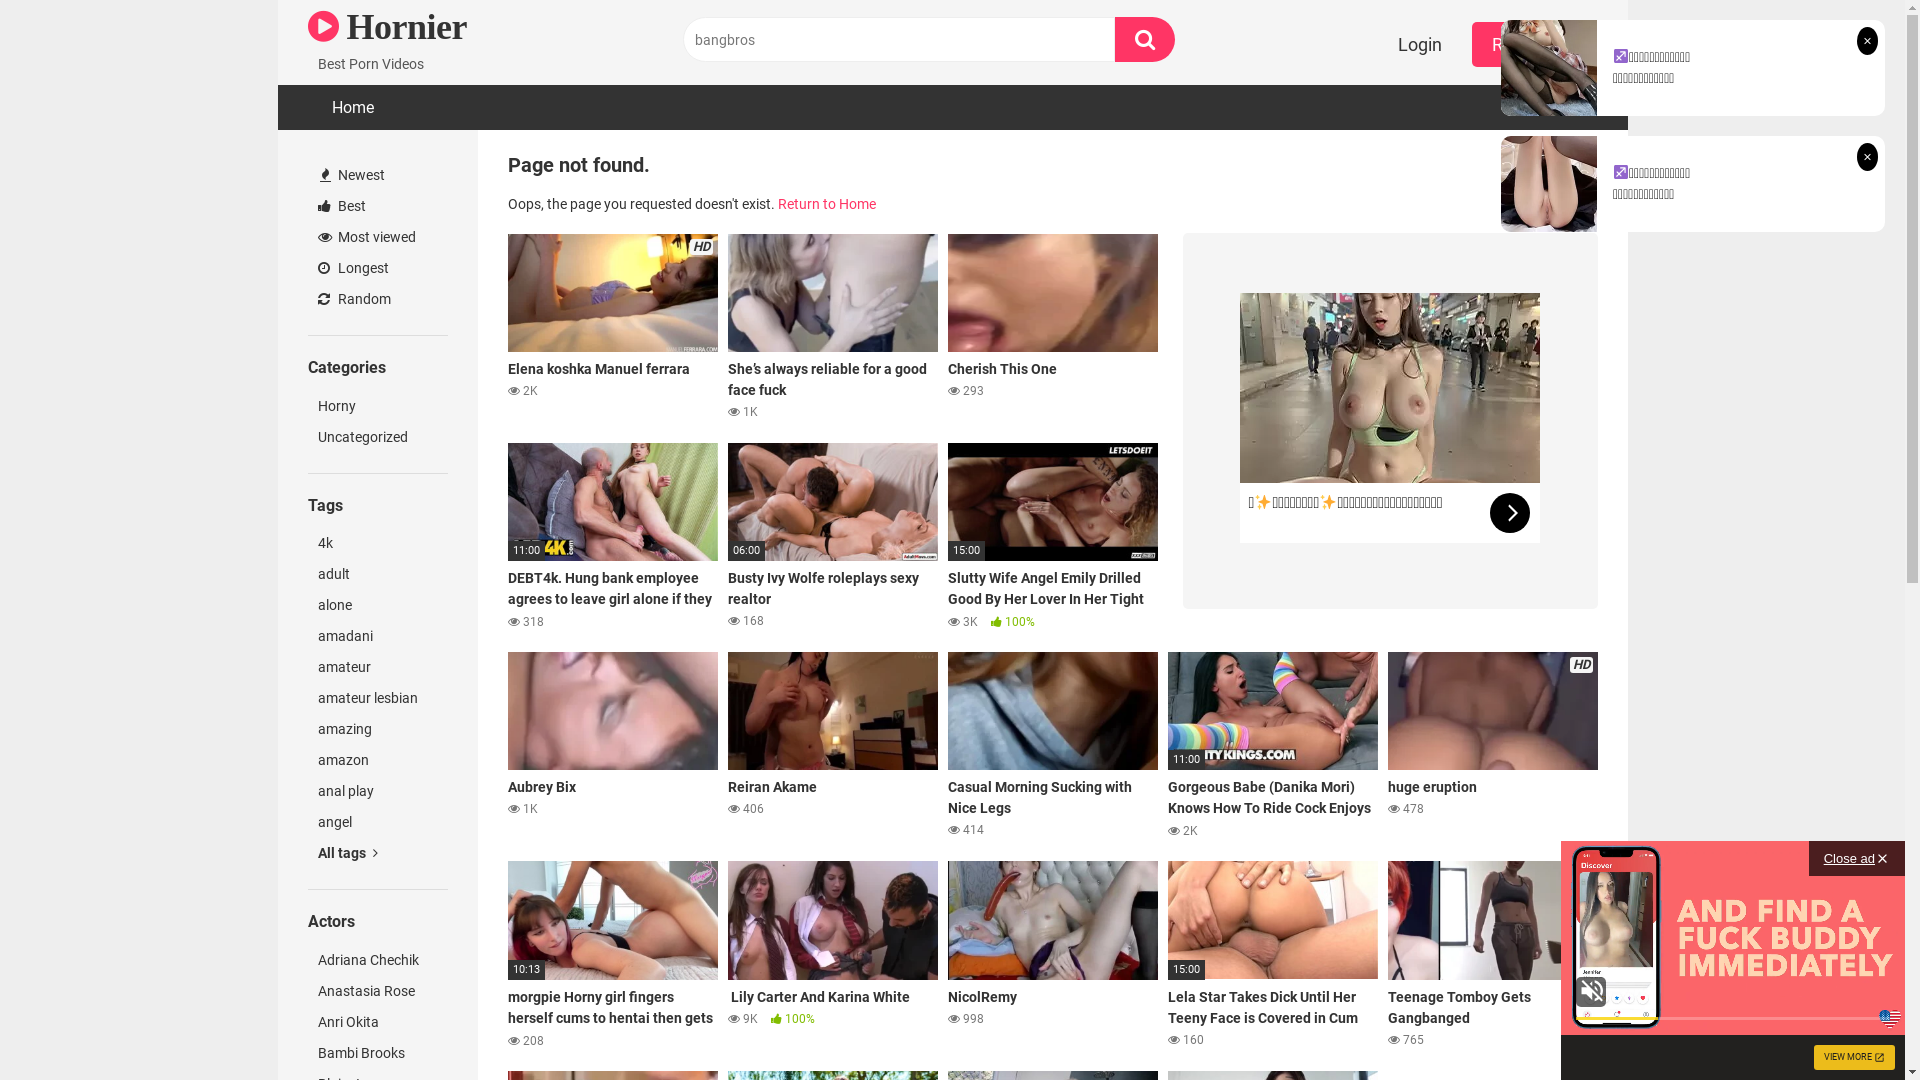 This screenshot has height=1080, width=1920. Describe the element at coordinates (388, 27) in the screenshot. I see `Hornier` at that location.